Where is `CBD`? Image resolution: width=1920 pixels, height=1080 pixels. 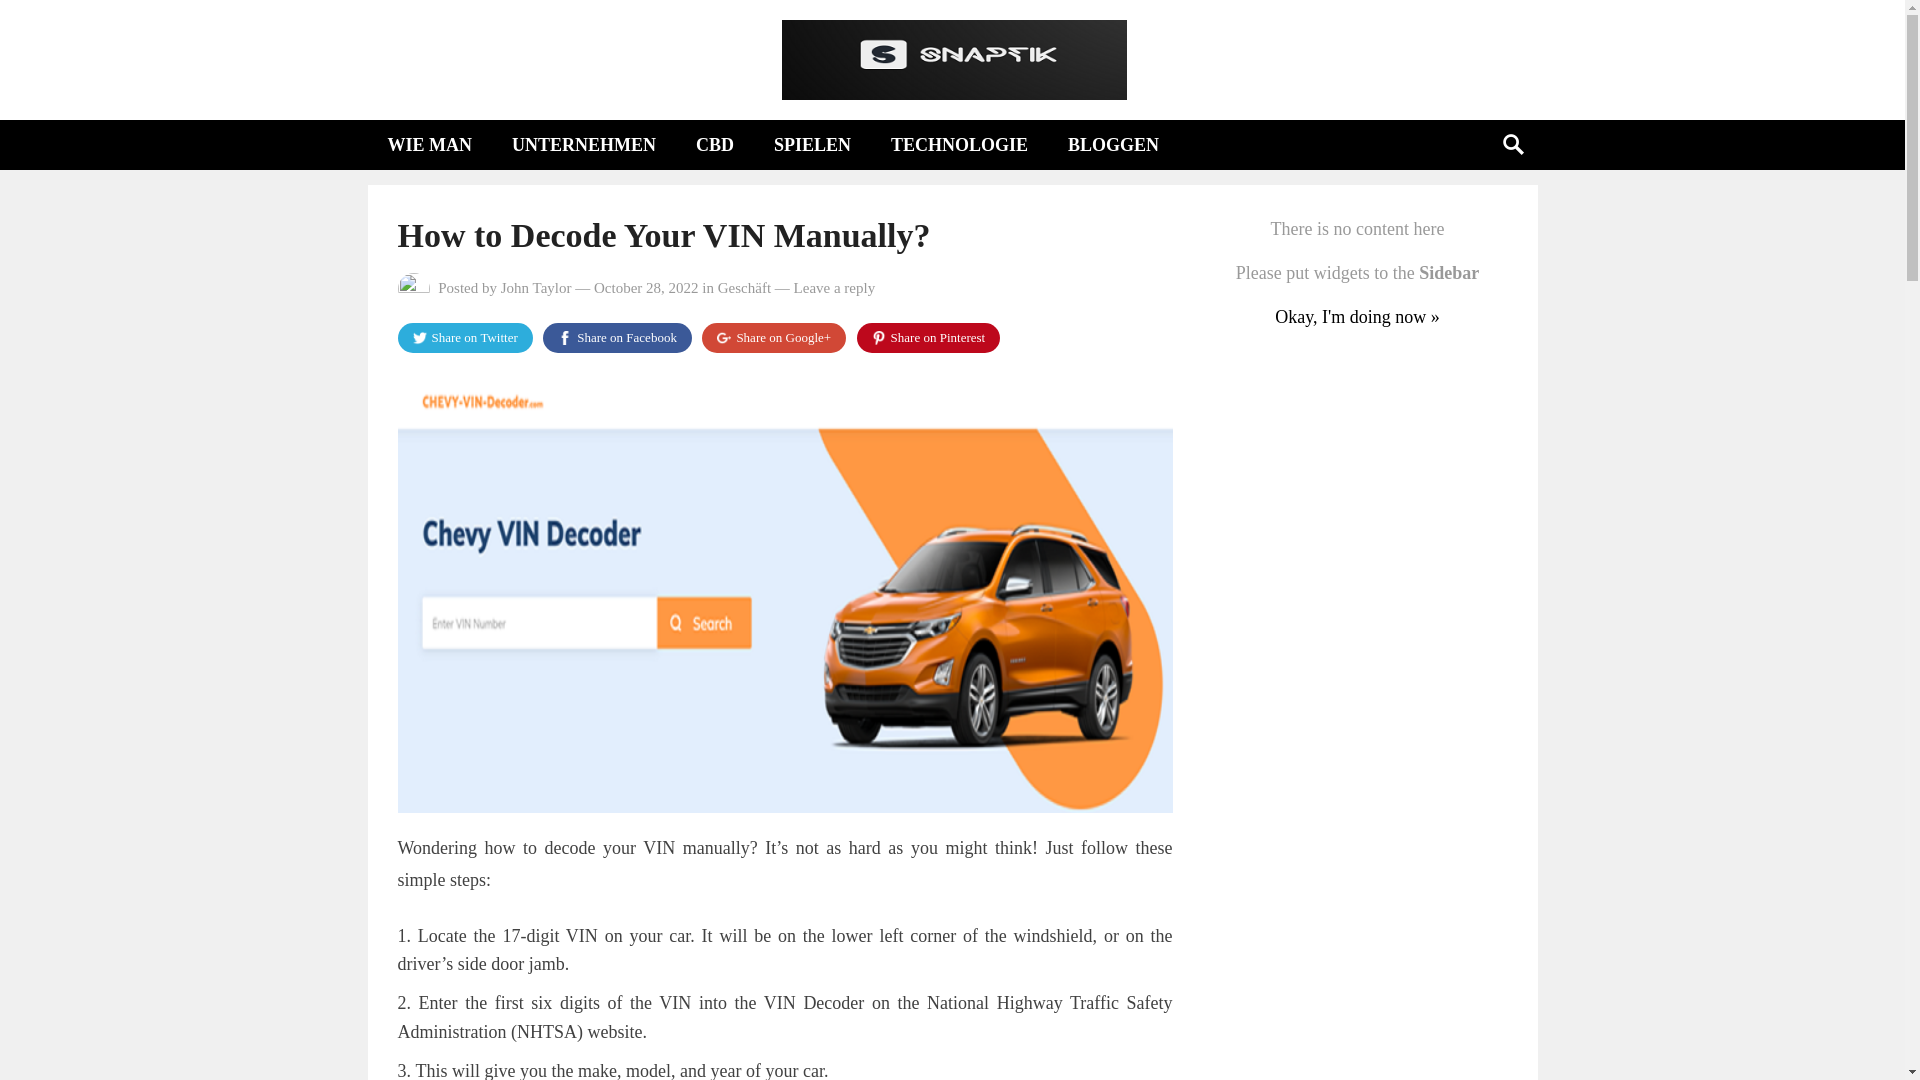 CBD is located at coordinates (714, 144).